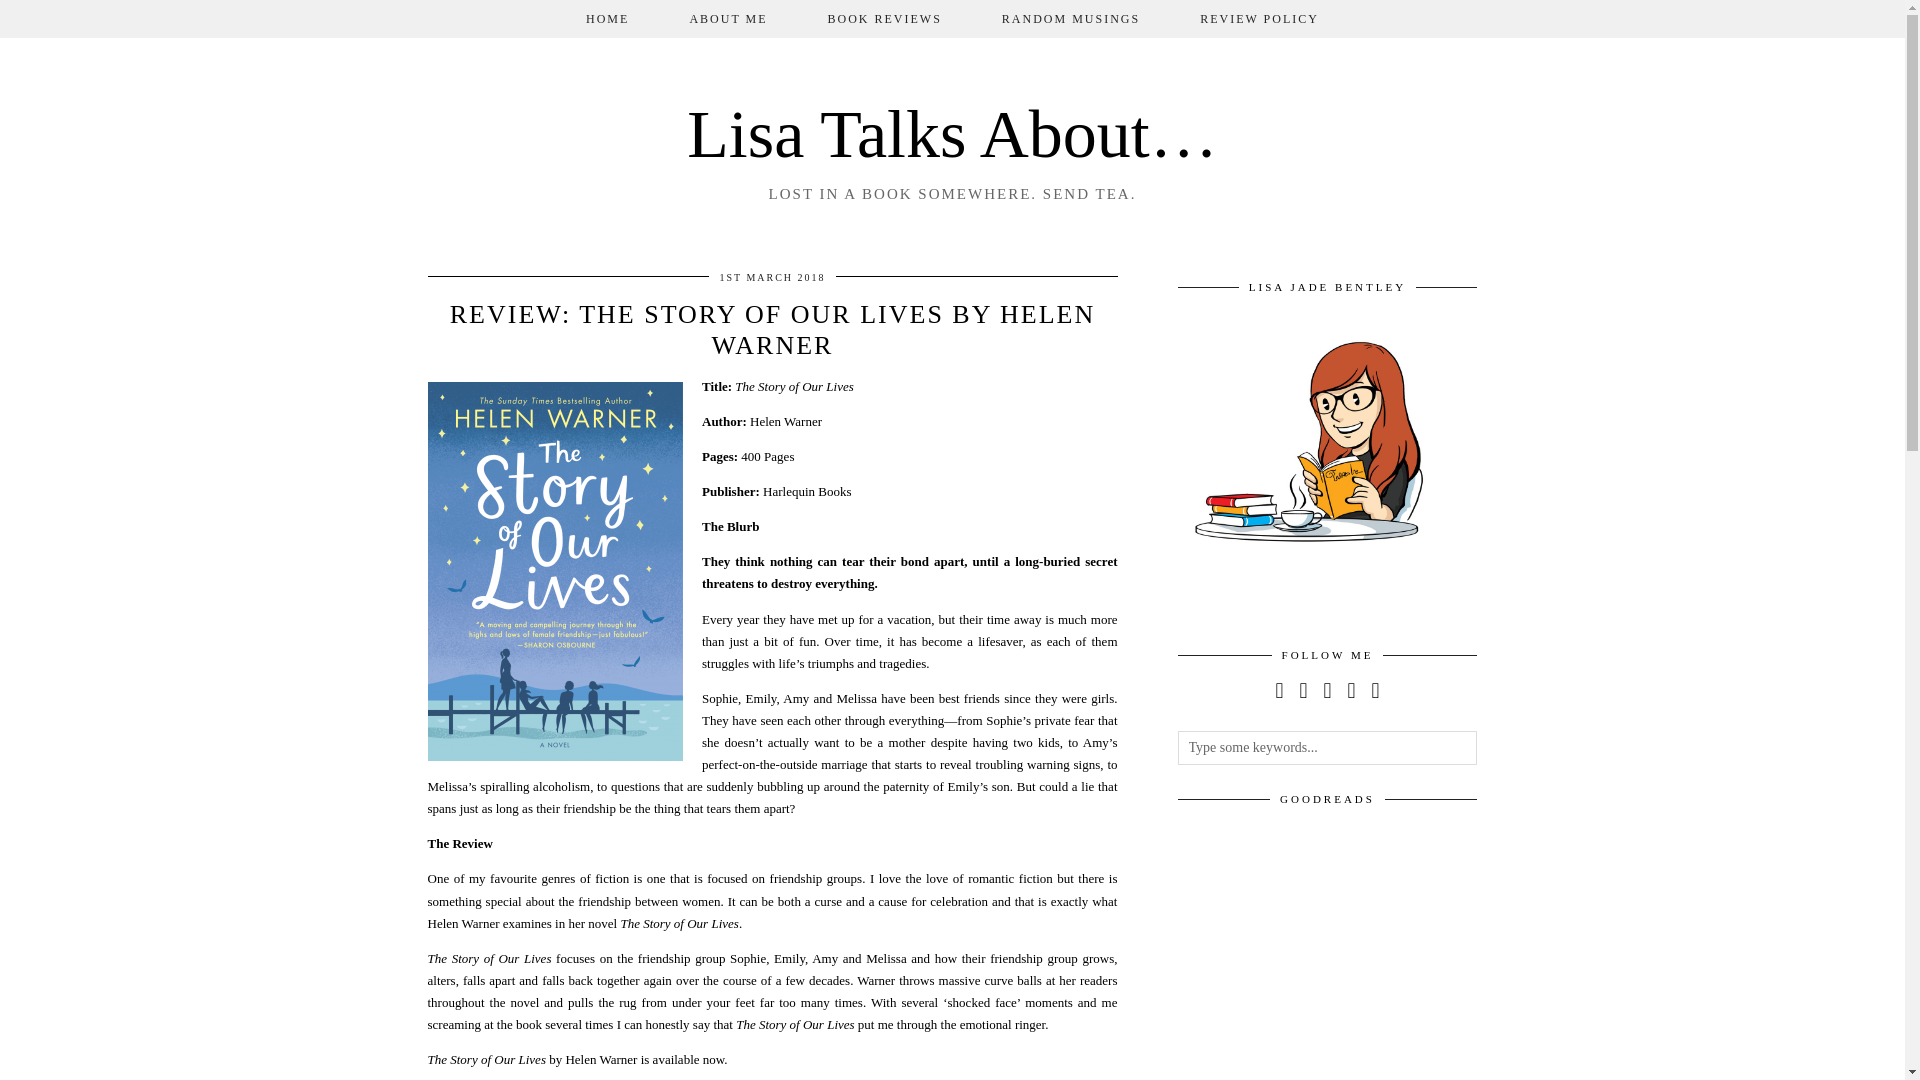  What do you see at coordinates (1070, 18) in the screenshot?
I see `RANDOM MUSINGS` at bounding box center [1070, 18].